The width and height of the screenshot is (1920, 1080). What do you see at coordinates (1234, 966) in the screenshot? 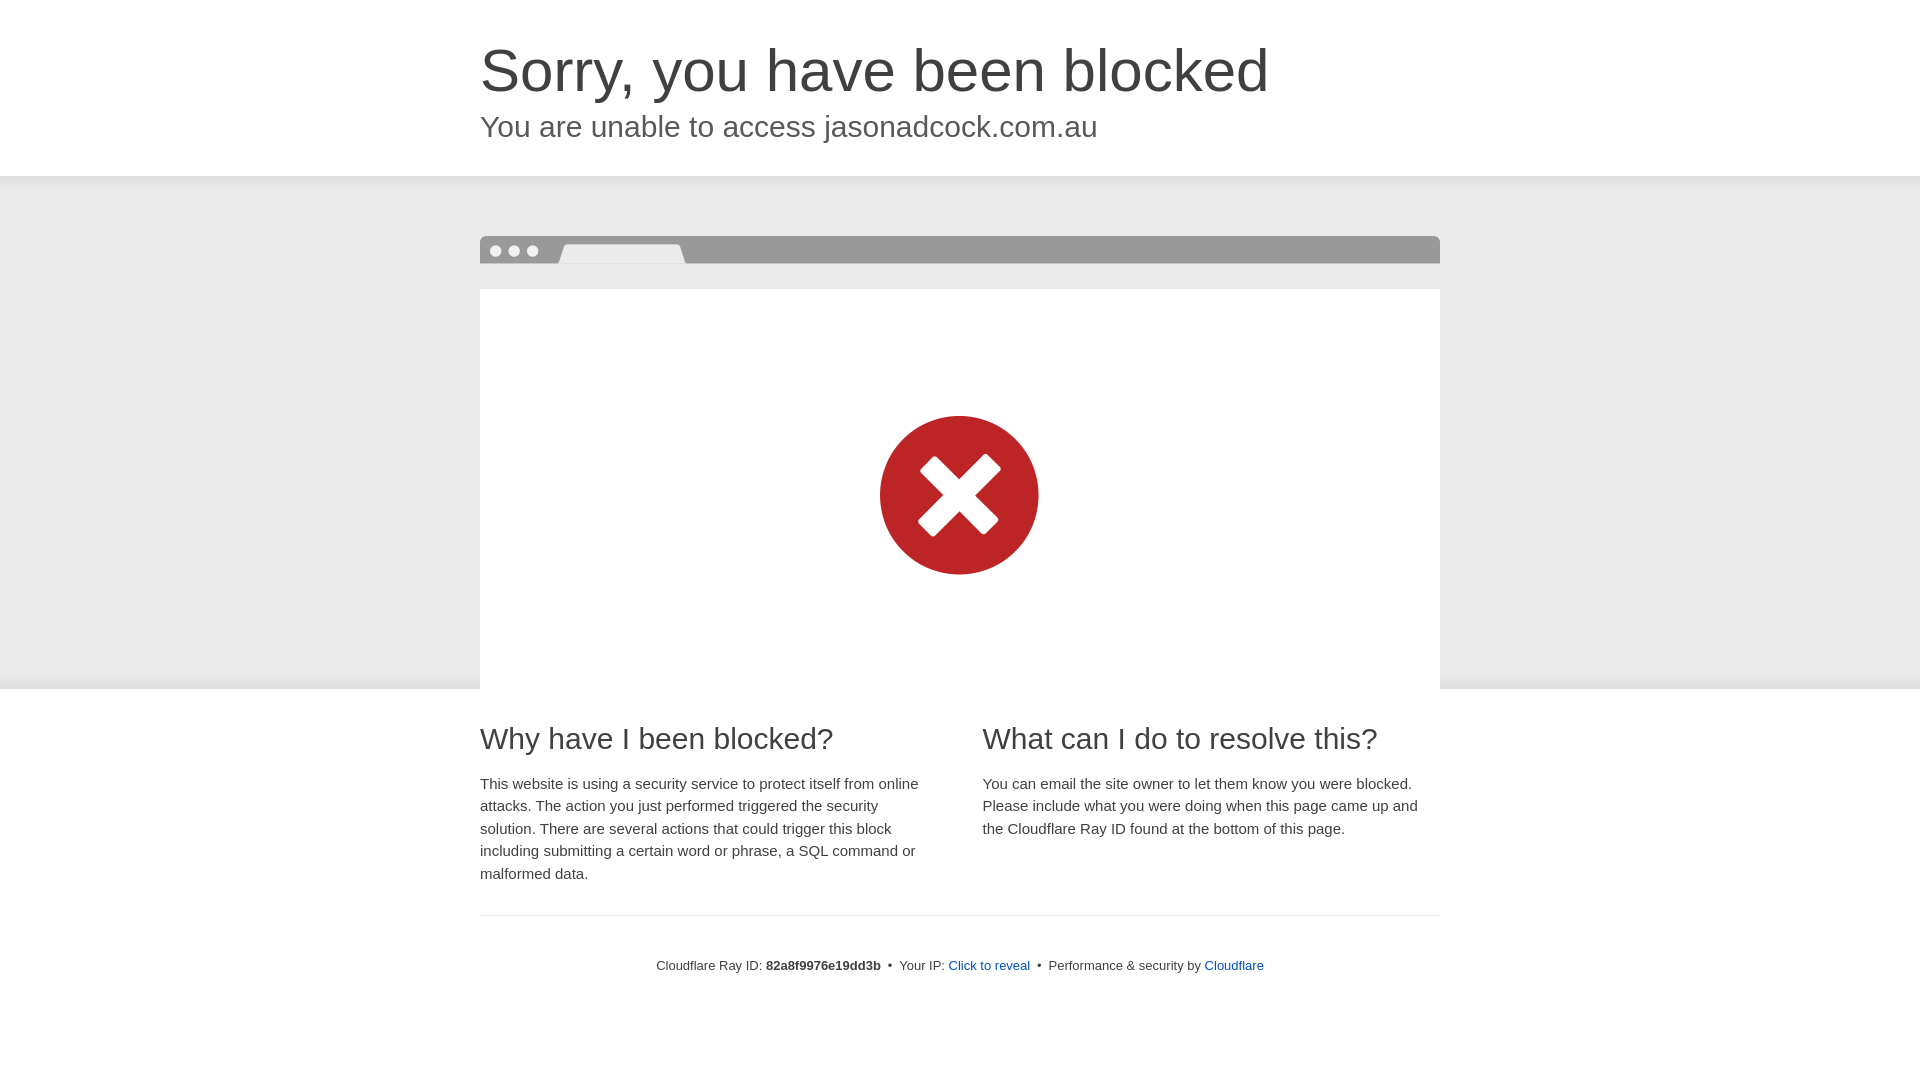
I see `Cloudflare` at bounding box center [1234, 966].